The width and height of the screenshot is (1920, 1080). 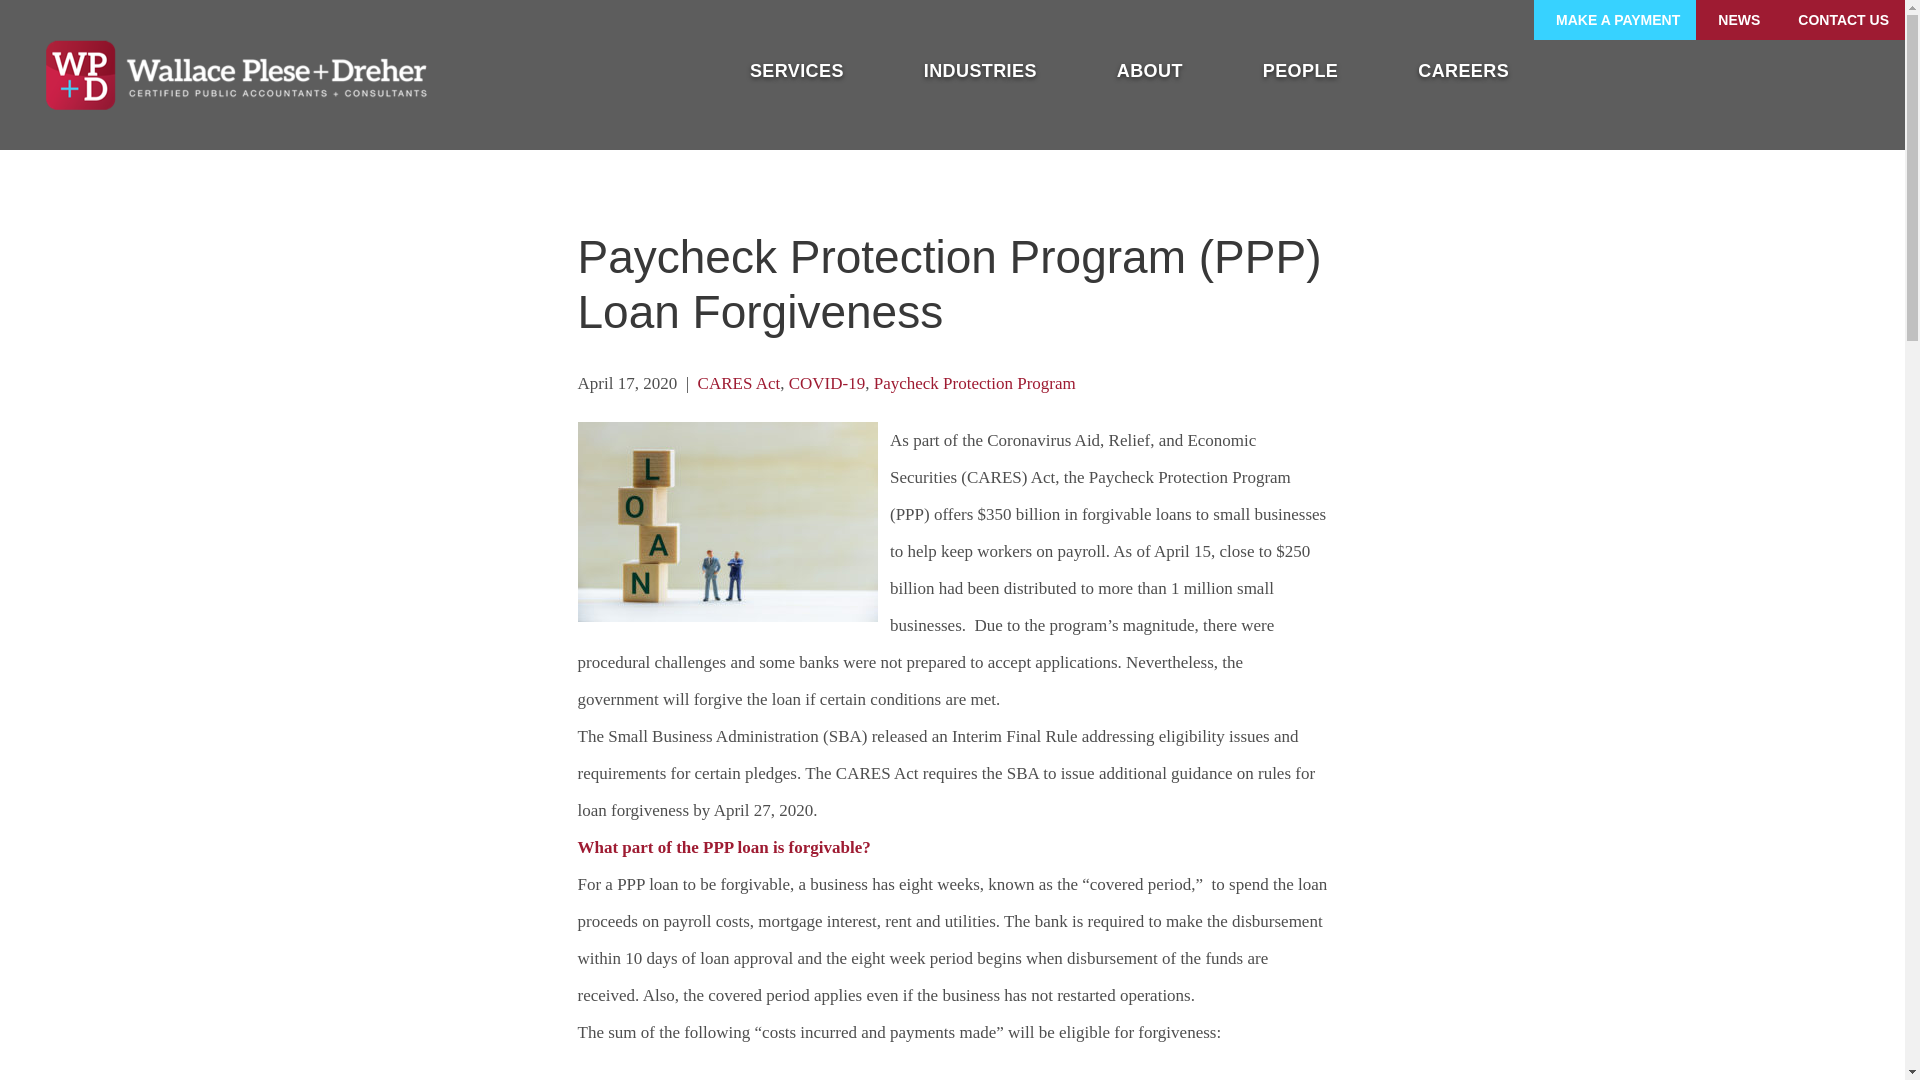 What do you see at coordinates (740, 383) in the screenshot?
I see `CARES Act` at bounding box center [740, 383].